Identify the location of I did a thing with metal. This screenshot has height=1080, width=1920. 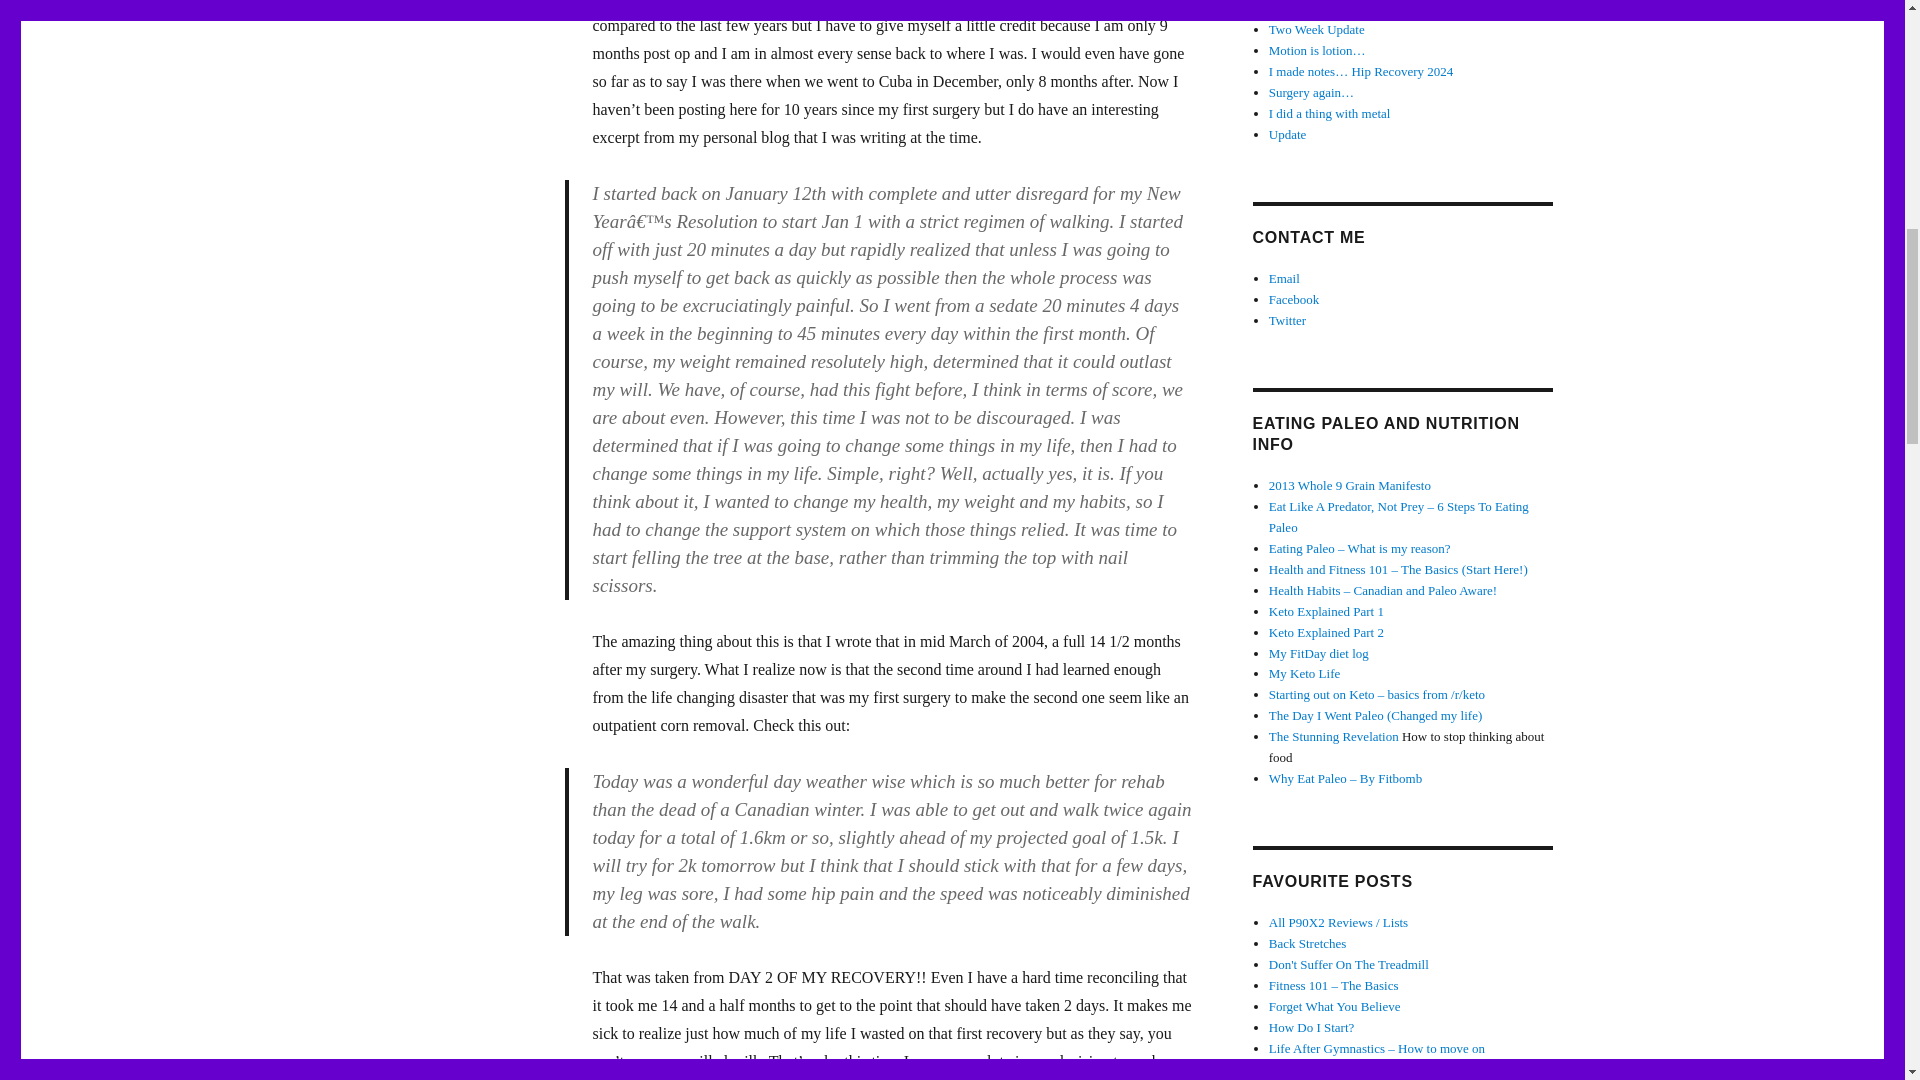
(1330, 112).